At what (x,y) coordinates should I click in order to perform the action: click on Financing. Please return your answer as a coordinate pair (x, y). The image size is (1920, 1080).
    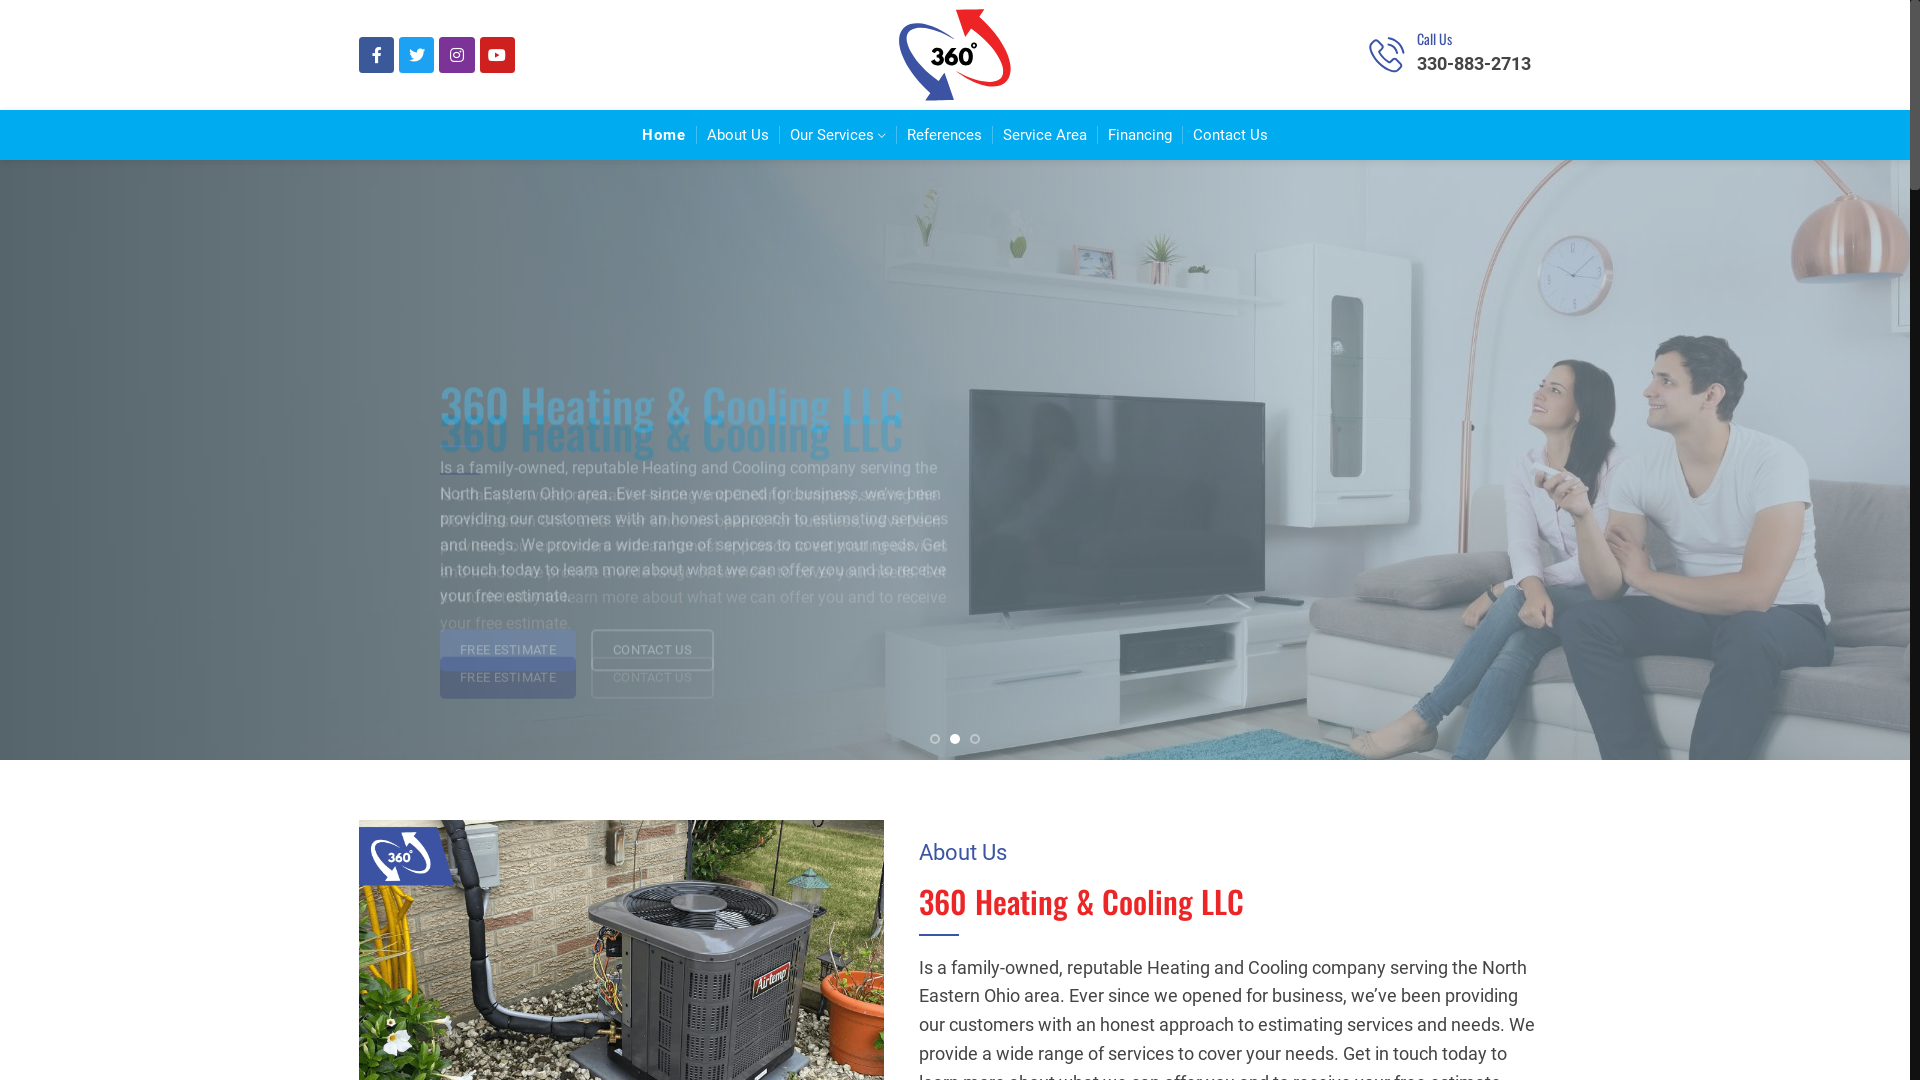
    Looking at the image, I should click on (1140, 135).